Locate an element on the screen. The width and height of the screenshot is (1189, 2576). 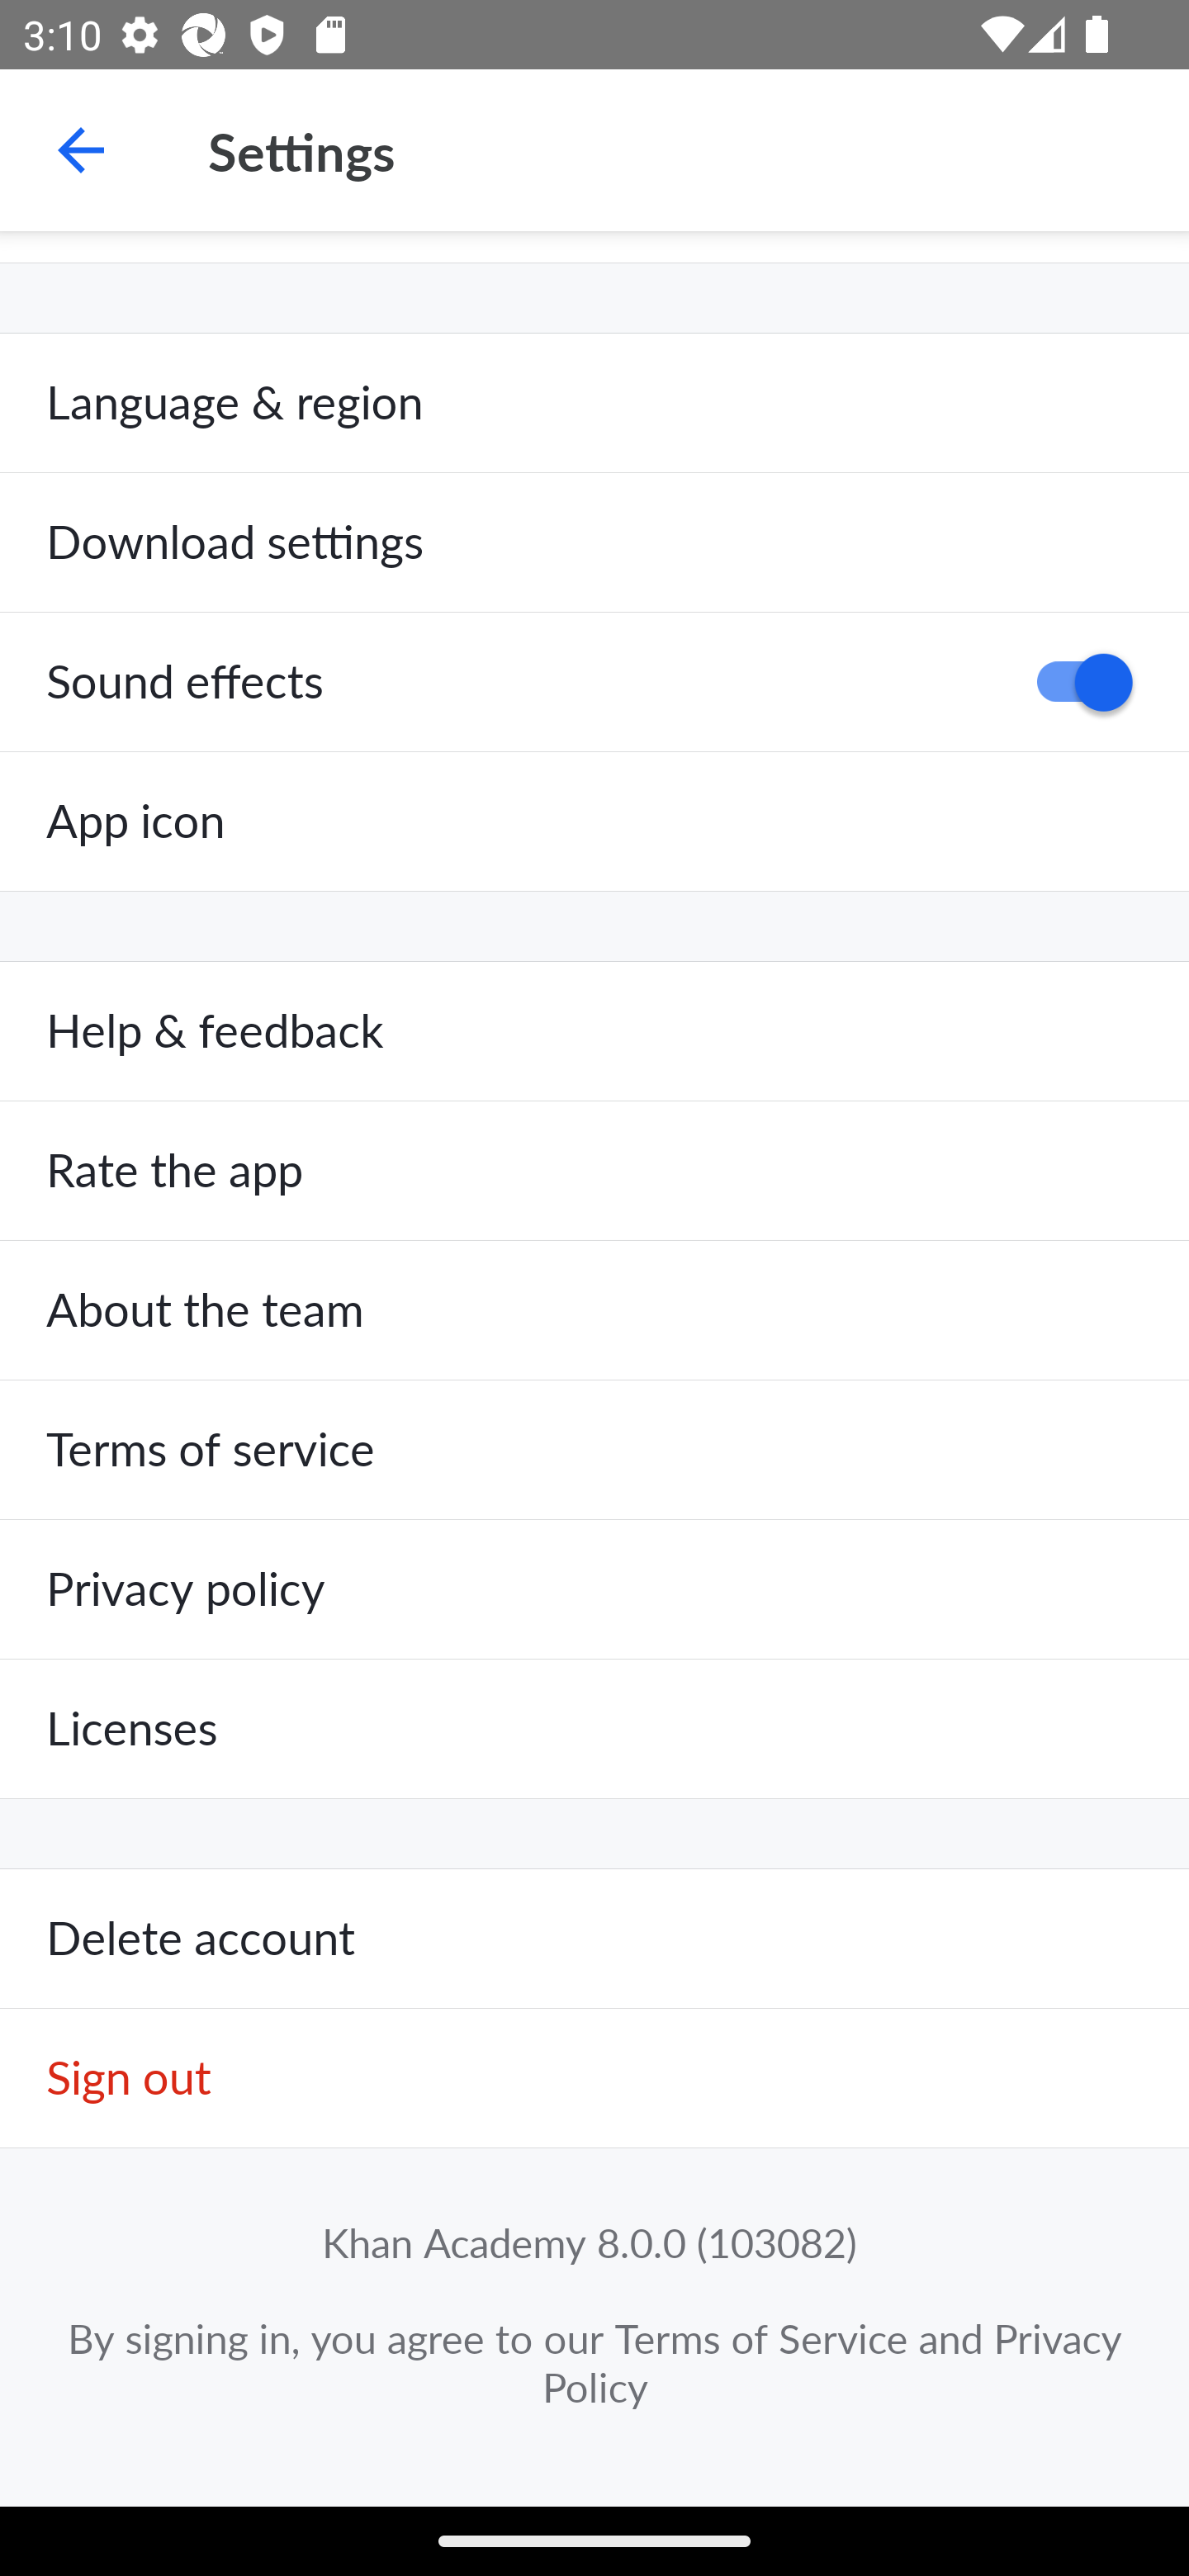
Terms of service is located at coordinates (594, 1450).